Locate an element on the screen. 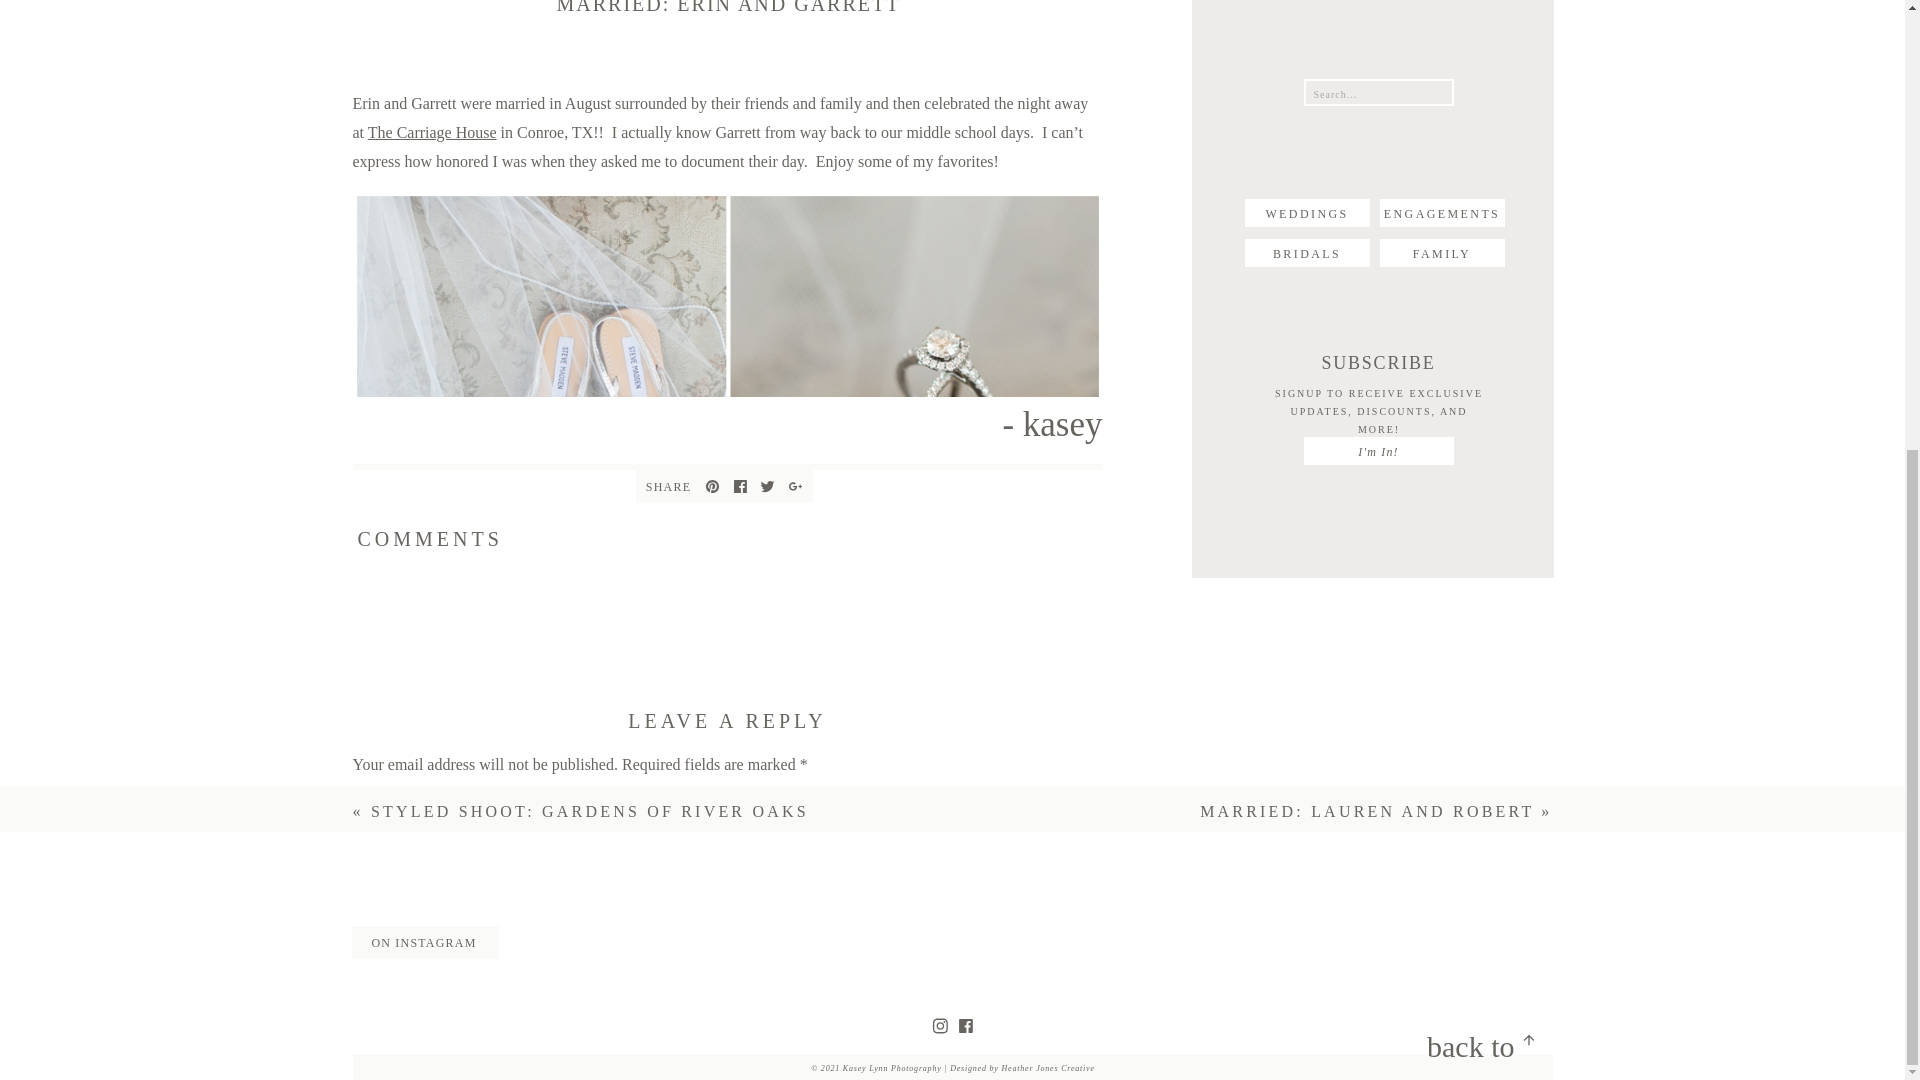  ENGAGEMENTS is located at coordinates (1442, 212).